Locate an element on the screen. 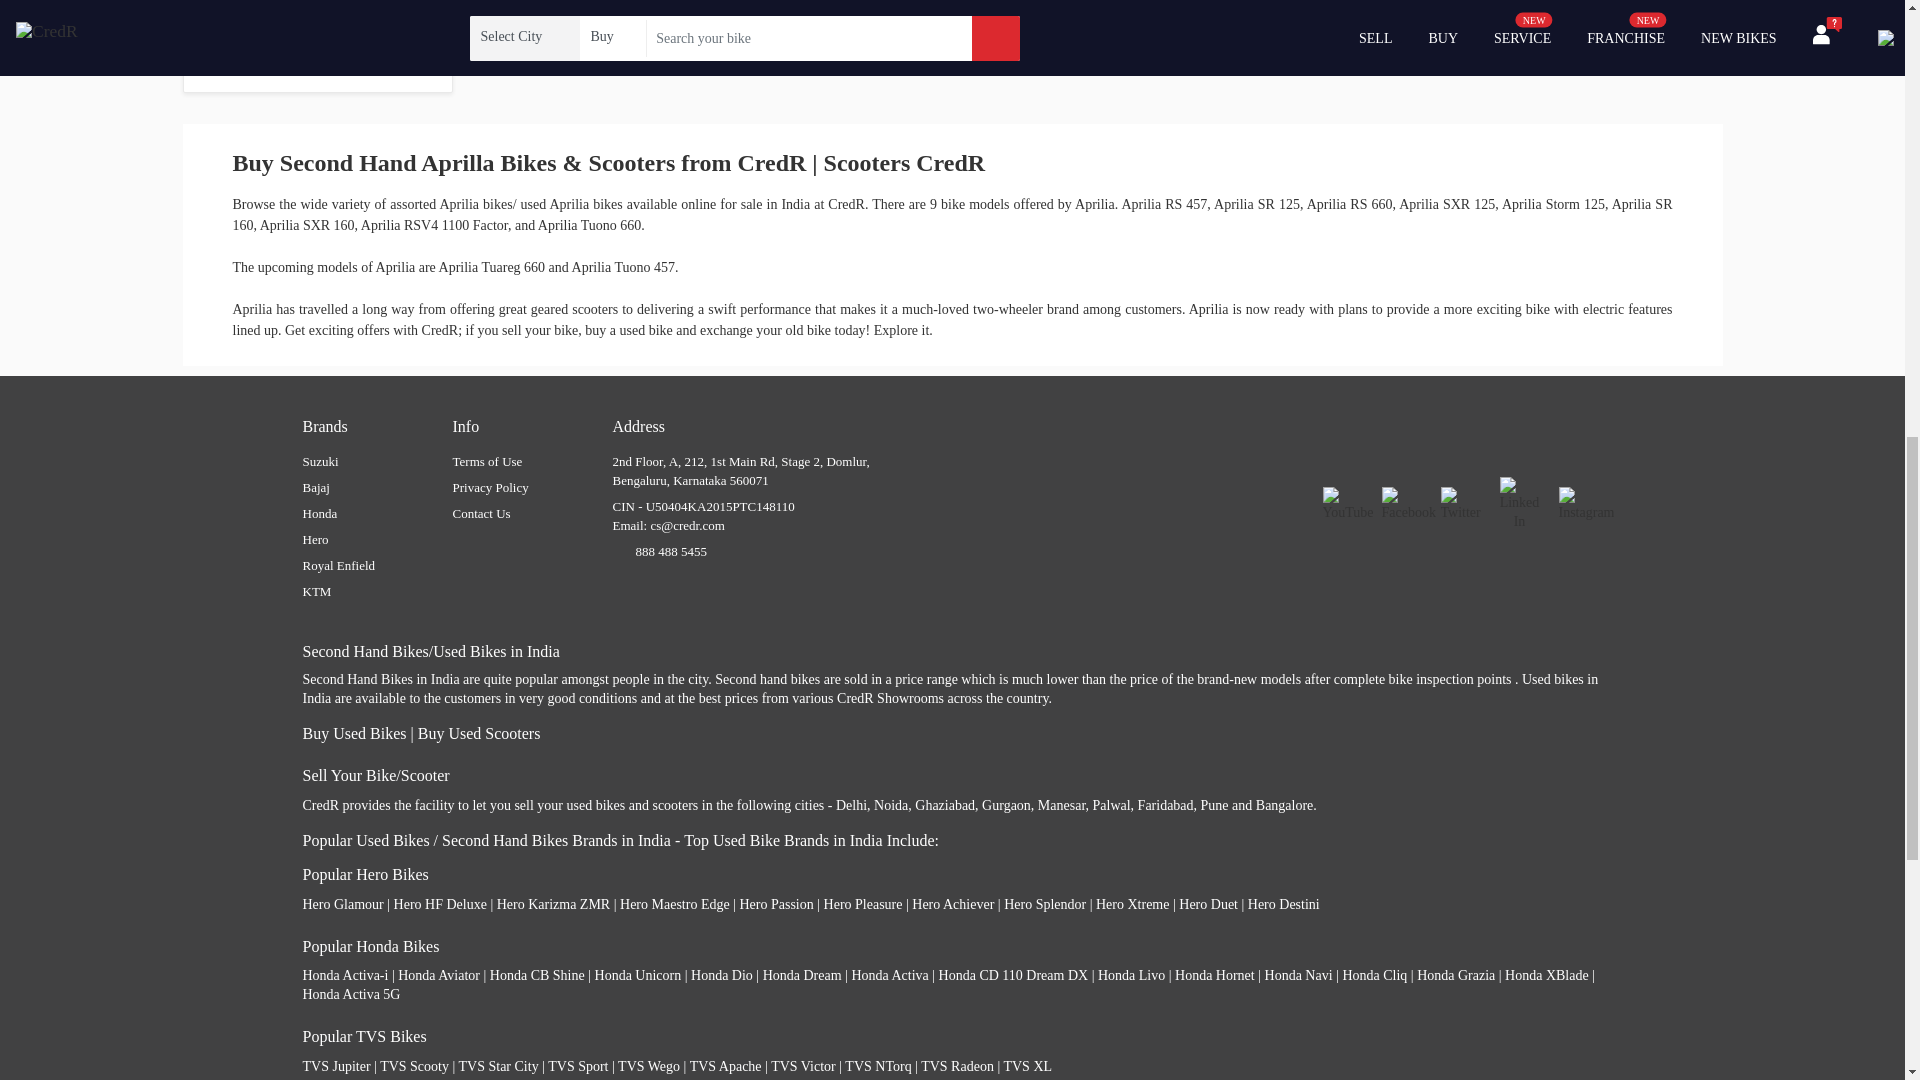 This screenshot has width=1920, height=1080. Hero Xtreme is located at coordinates (1132, 904).